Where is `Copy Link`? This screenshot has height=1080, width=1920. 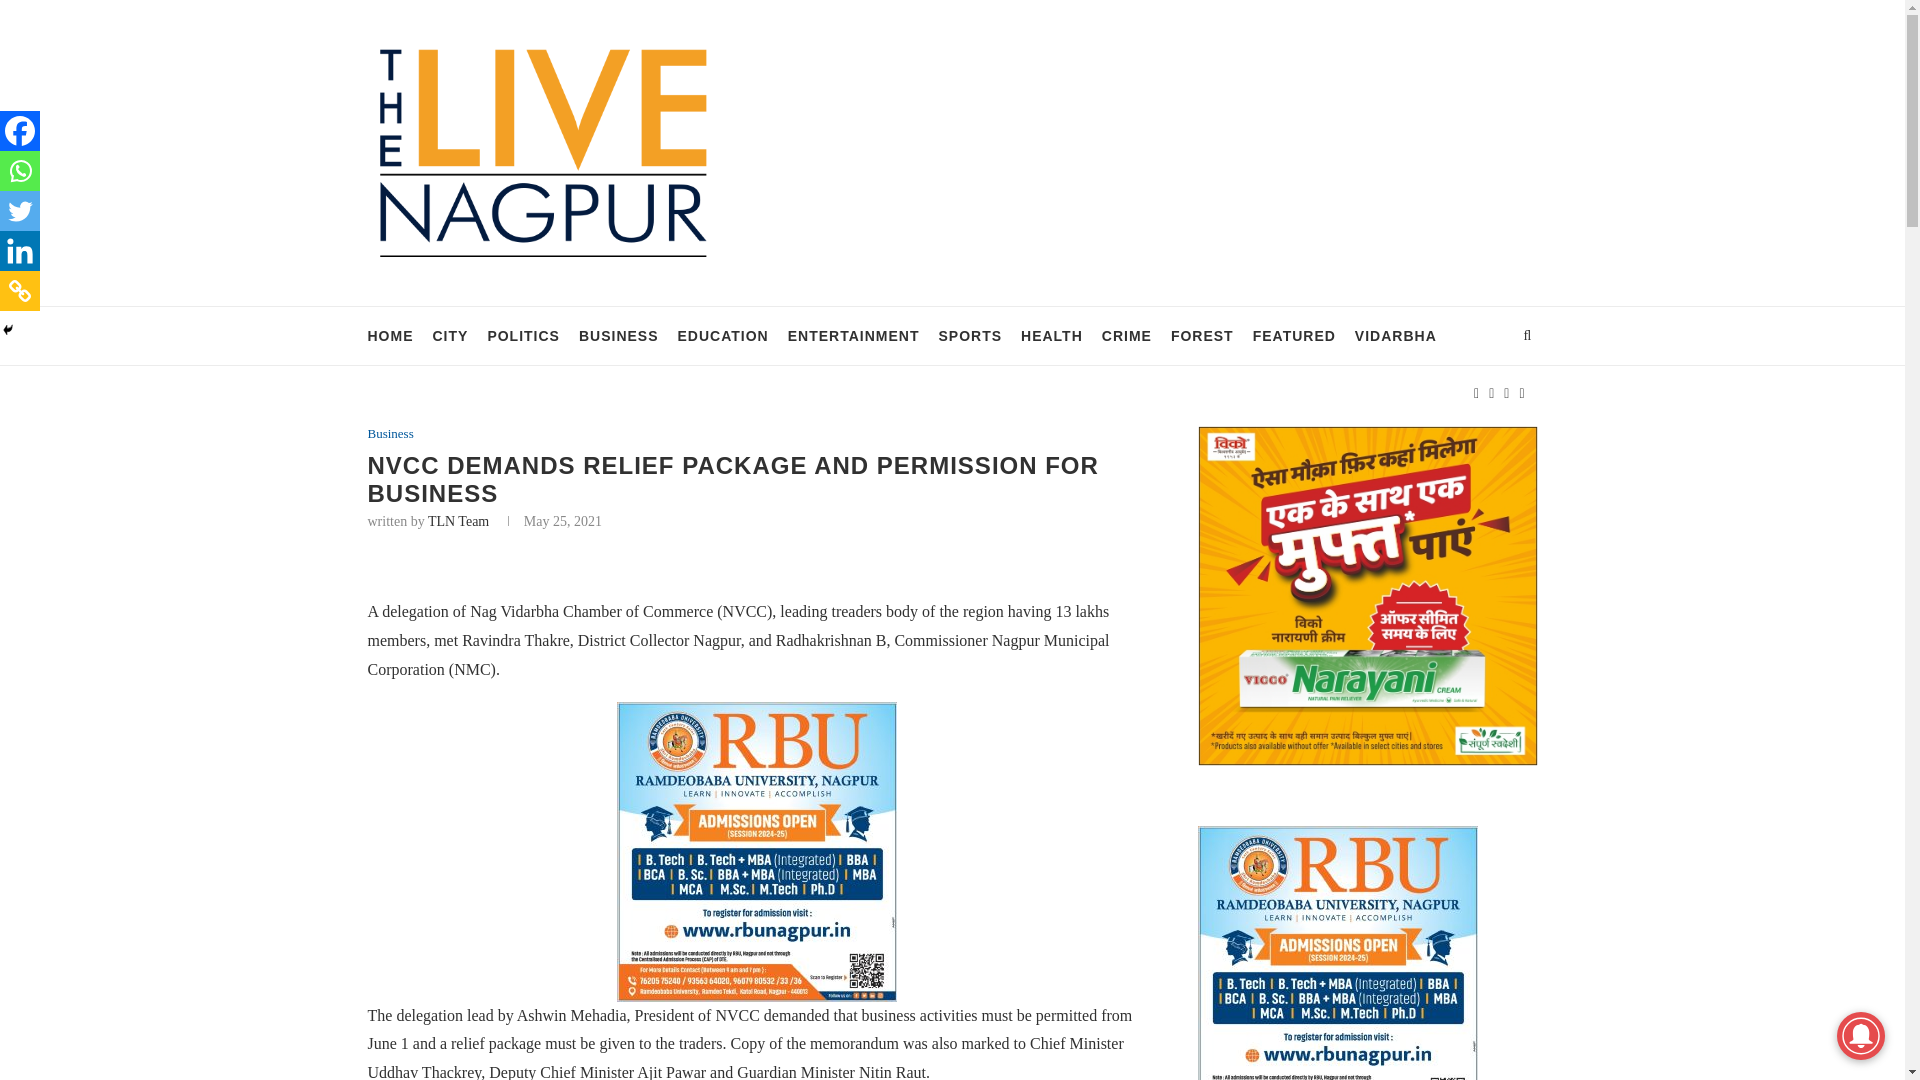
Copy Link is located at coordinates (20, 291).